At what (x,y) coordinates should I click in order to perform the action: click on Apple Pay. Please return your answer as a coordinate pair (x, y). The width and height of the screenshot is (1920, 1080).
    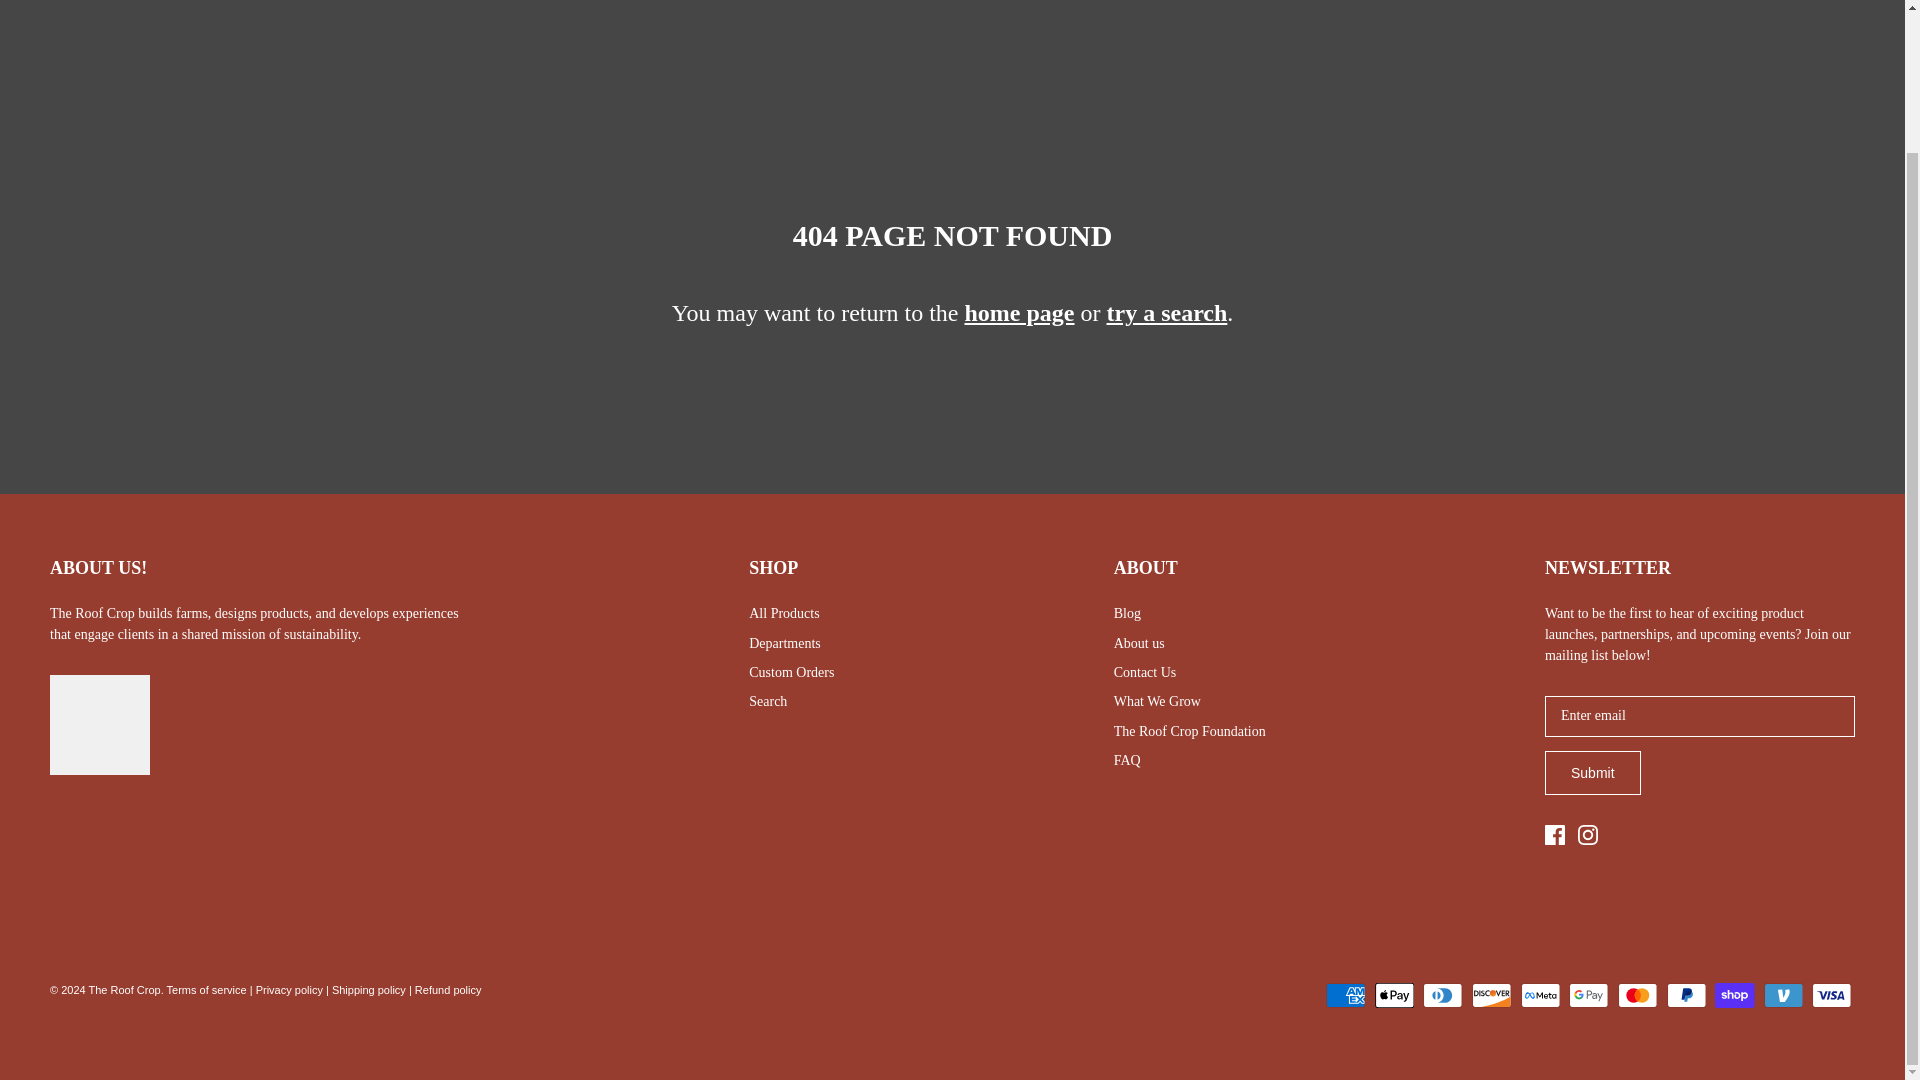
    Looking at the image, I should click on (1394, 994).